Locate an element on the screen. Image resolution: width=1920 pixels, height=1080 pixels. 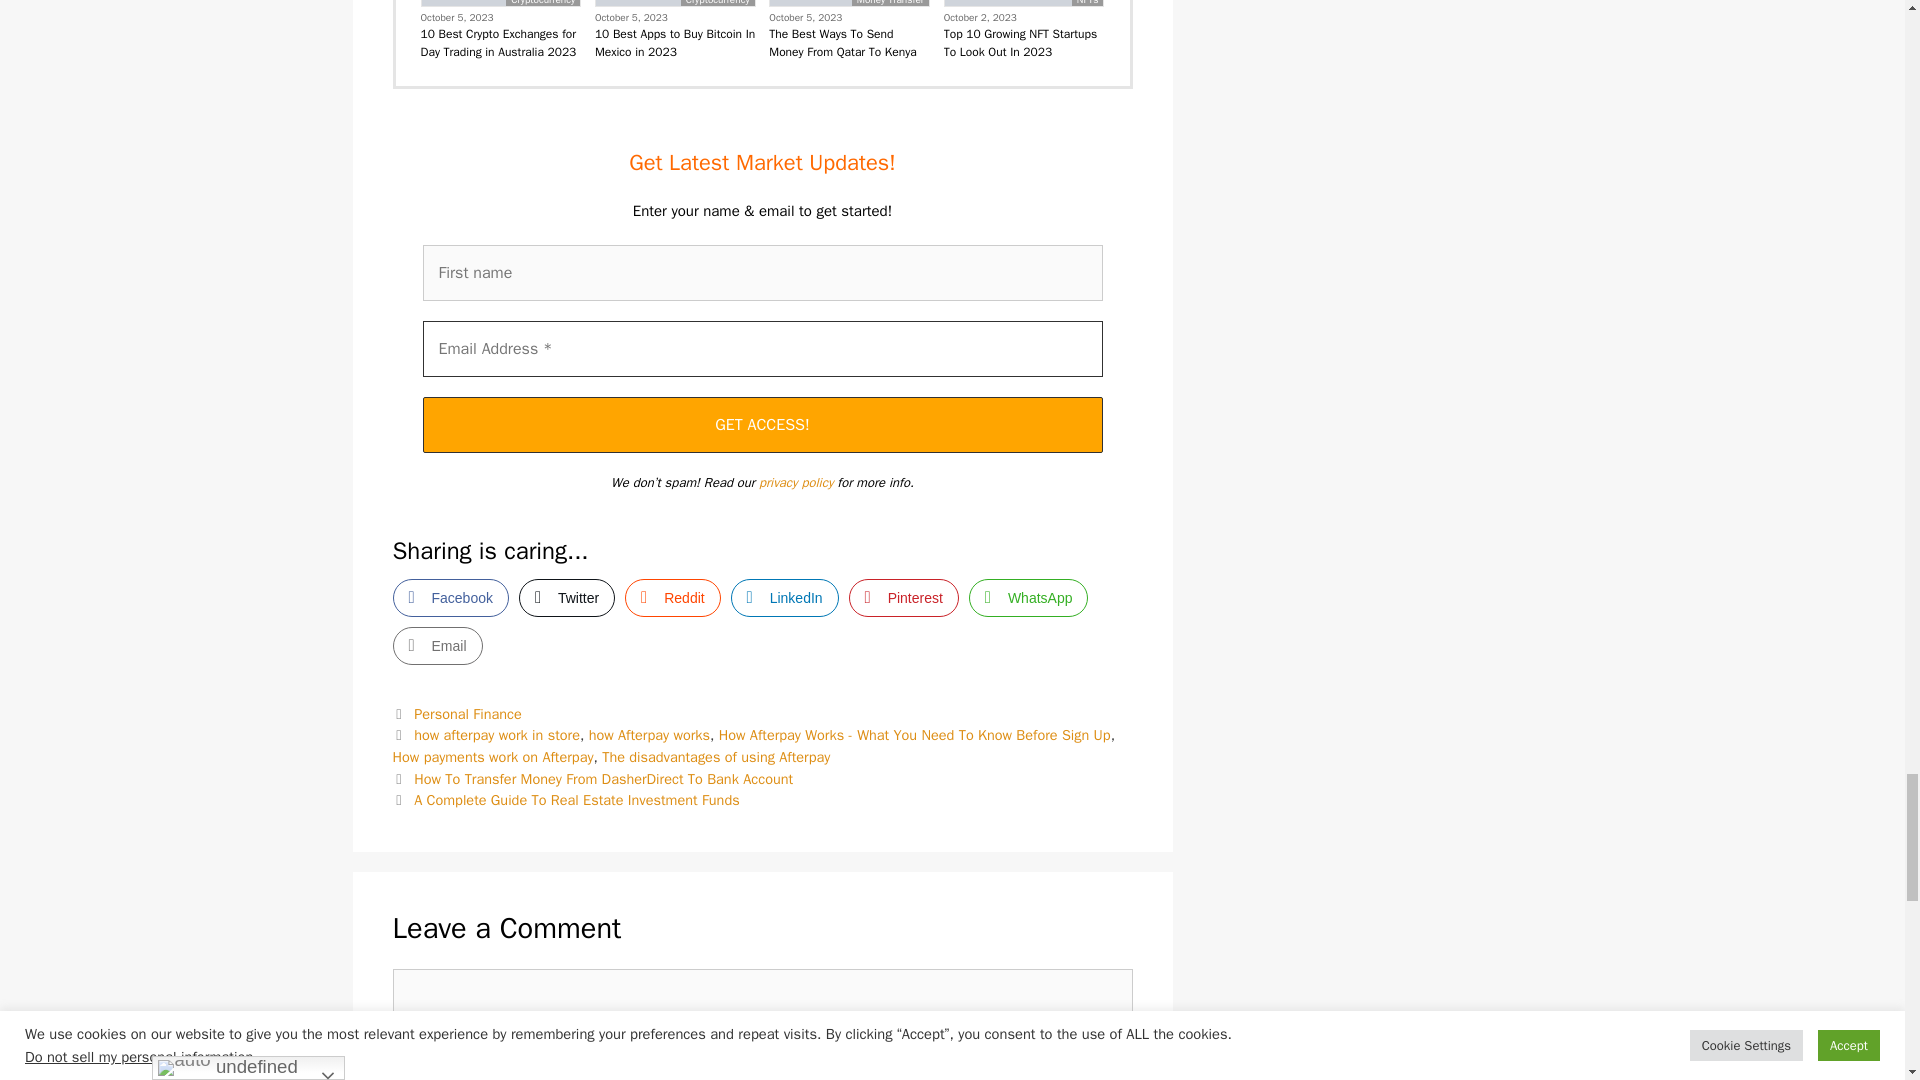
Cryptocurrency is located at coordinates (718, 3).